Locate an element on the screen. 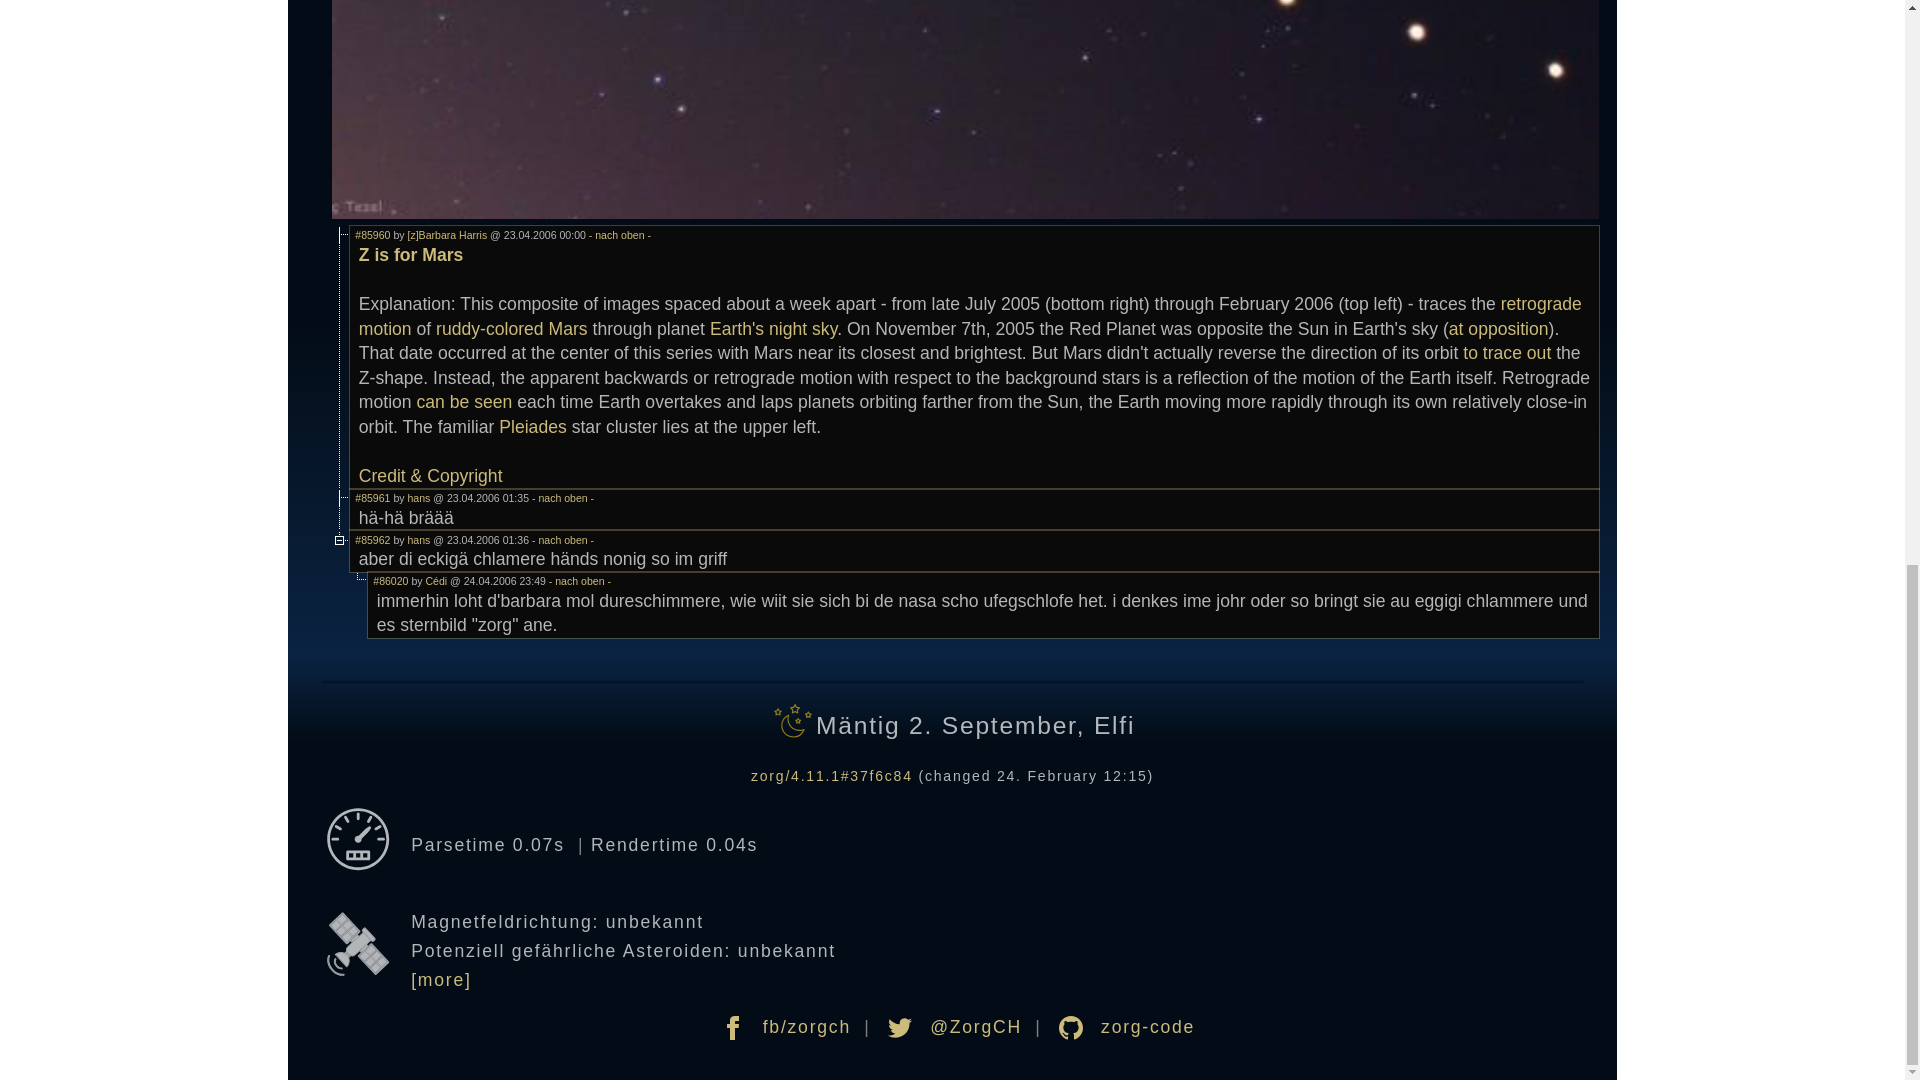 Image resolution: width=1920 pixels, height=1080 pixels. - nach oben - is located at coordinates (618, 234).